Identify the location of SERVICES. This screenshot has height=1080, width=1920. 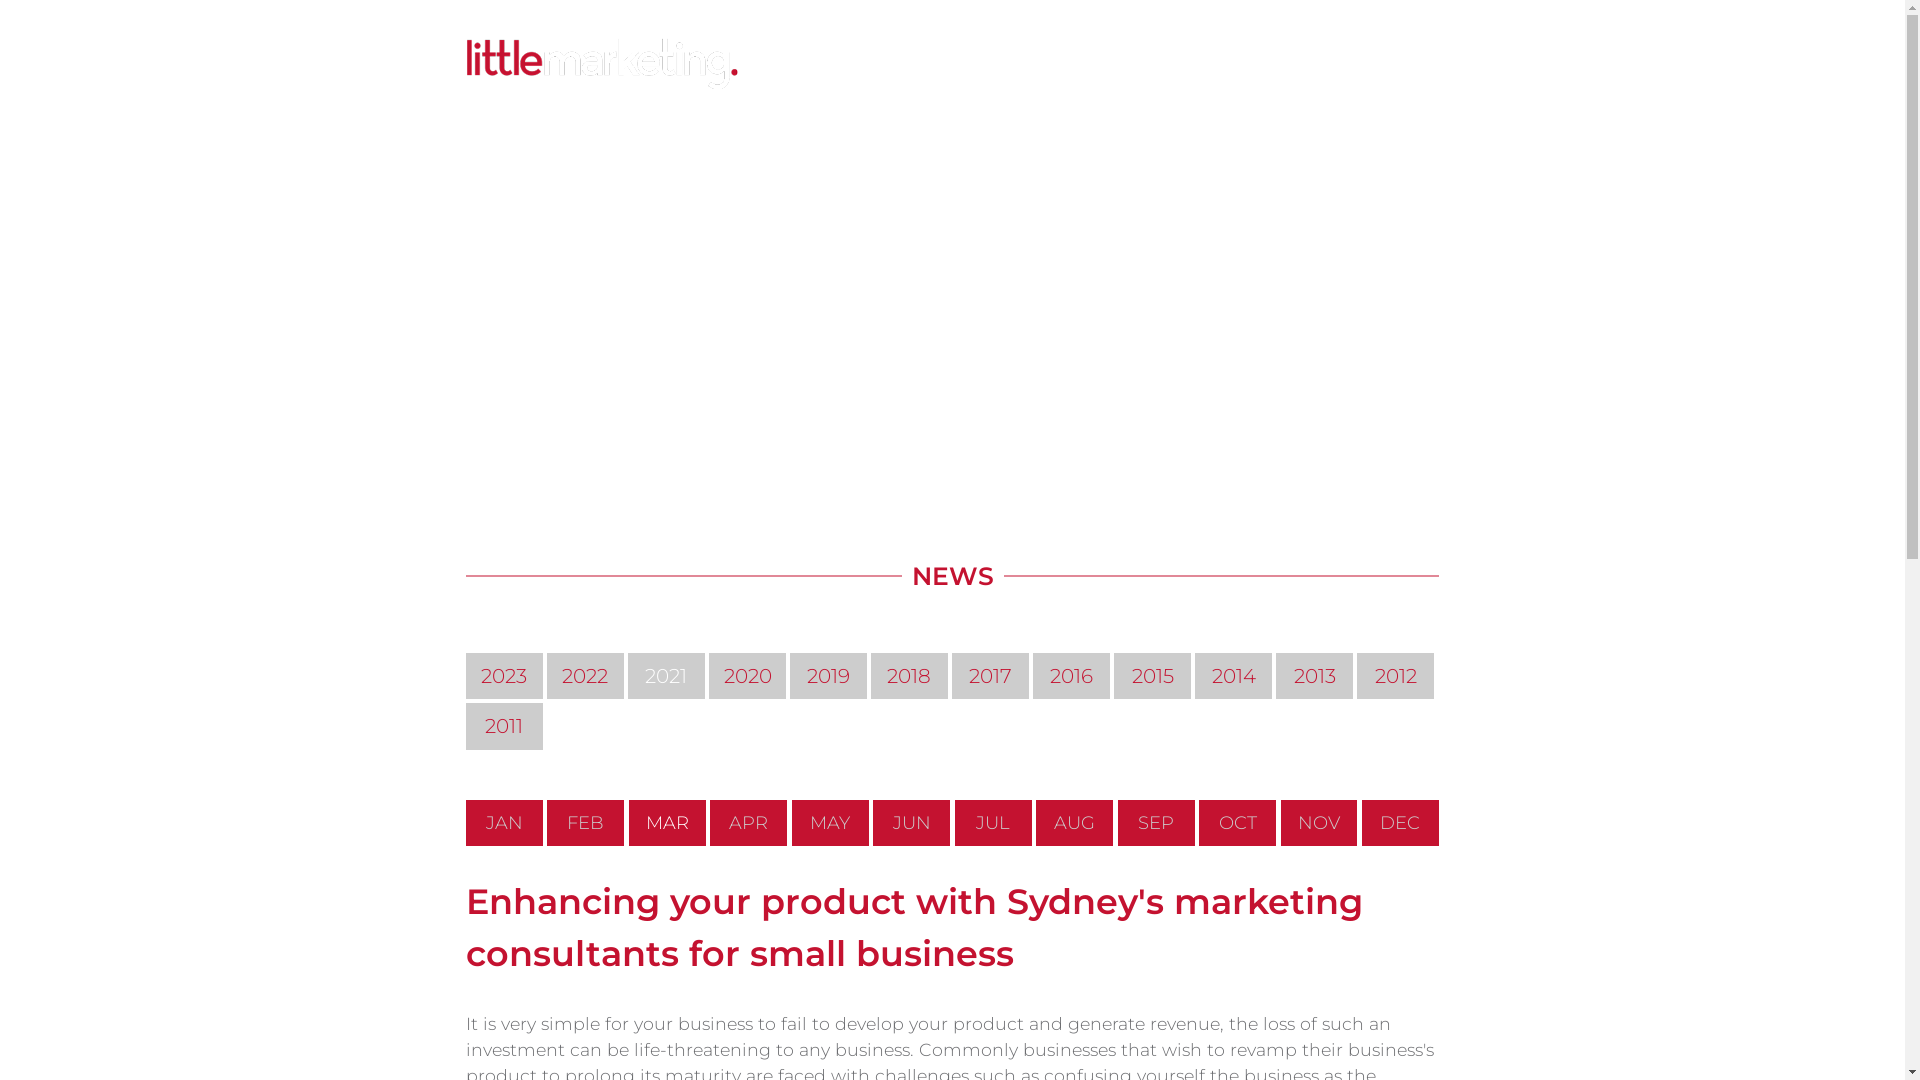
(835, 65).